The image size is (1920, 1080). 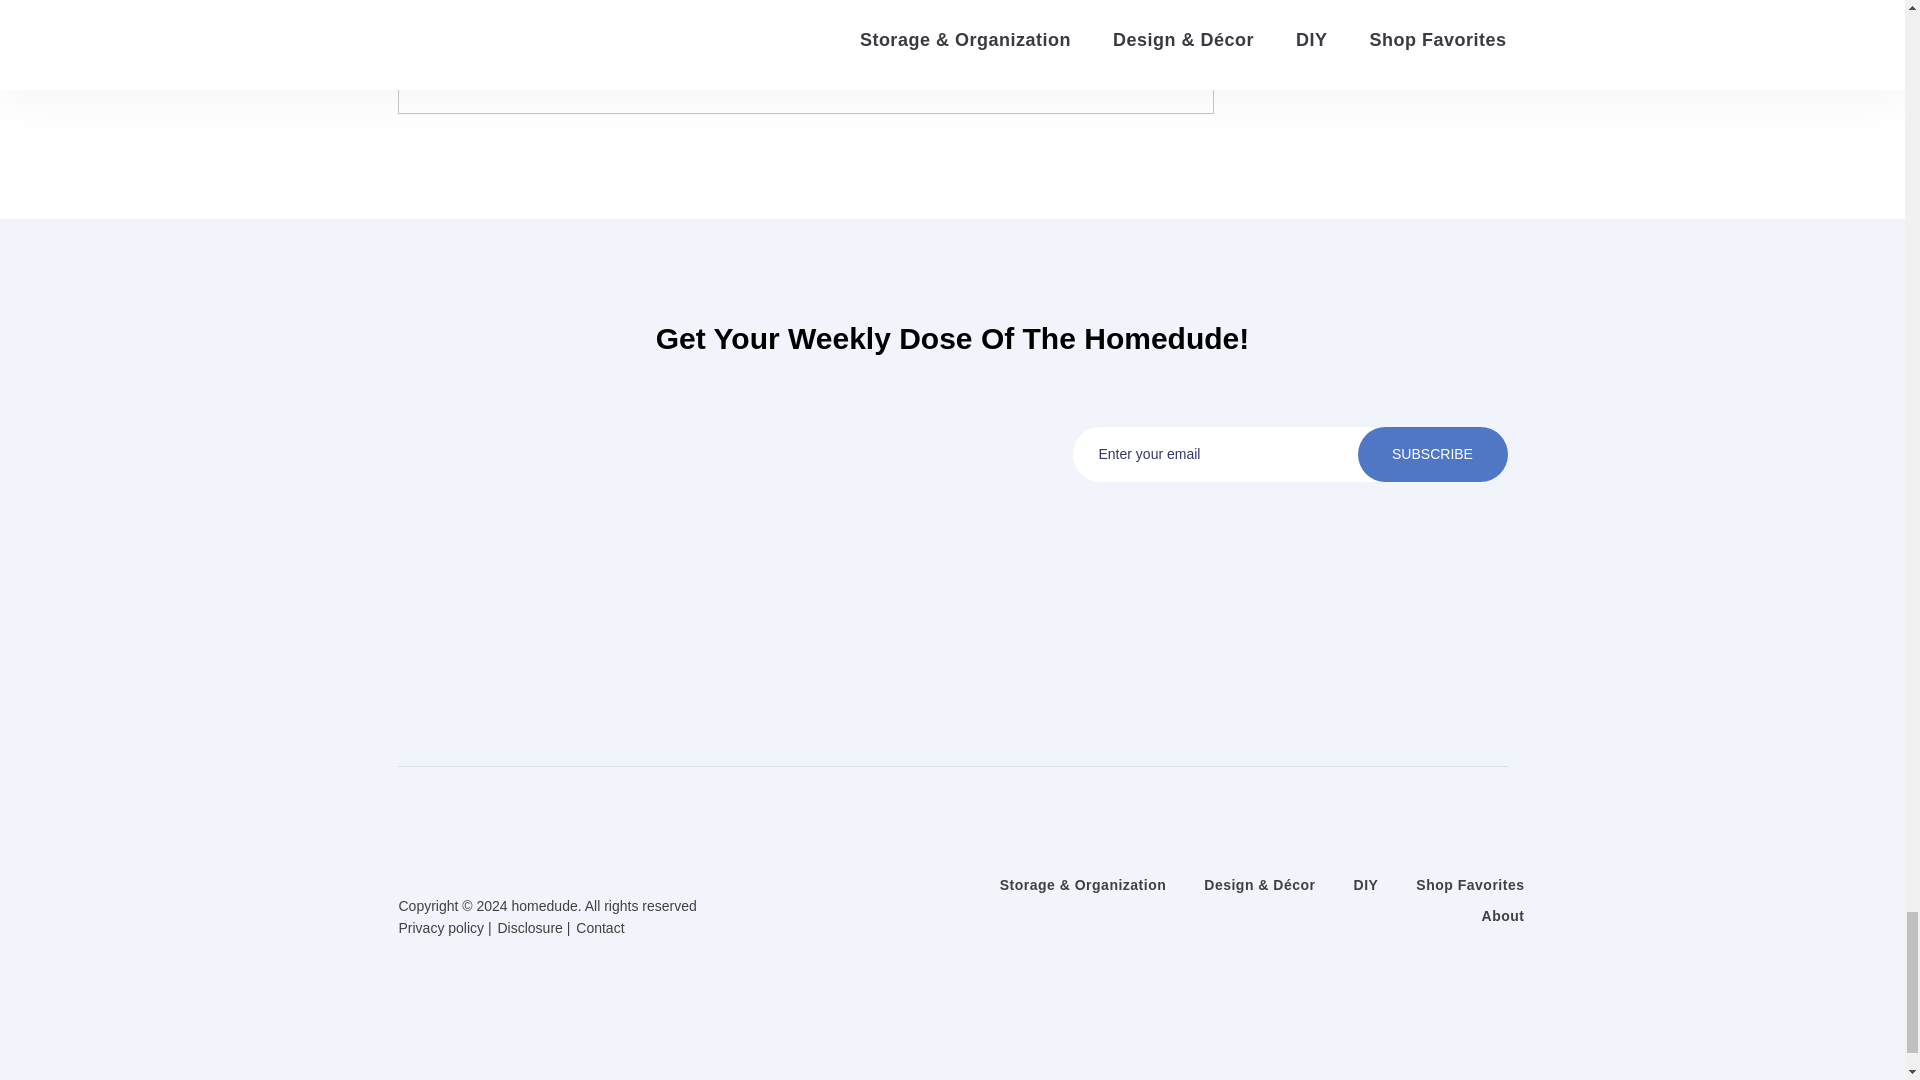 What do you see at coordinates (1470, 885) in the screenshot?
I see `Shop Favorites` at bounding box center [1470, 885].